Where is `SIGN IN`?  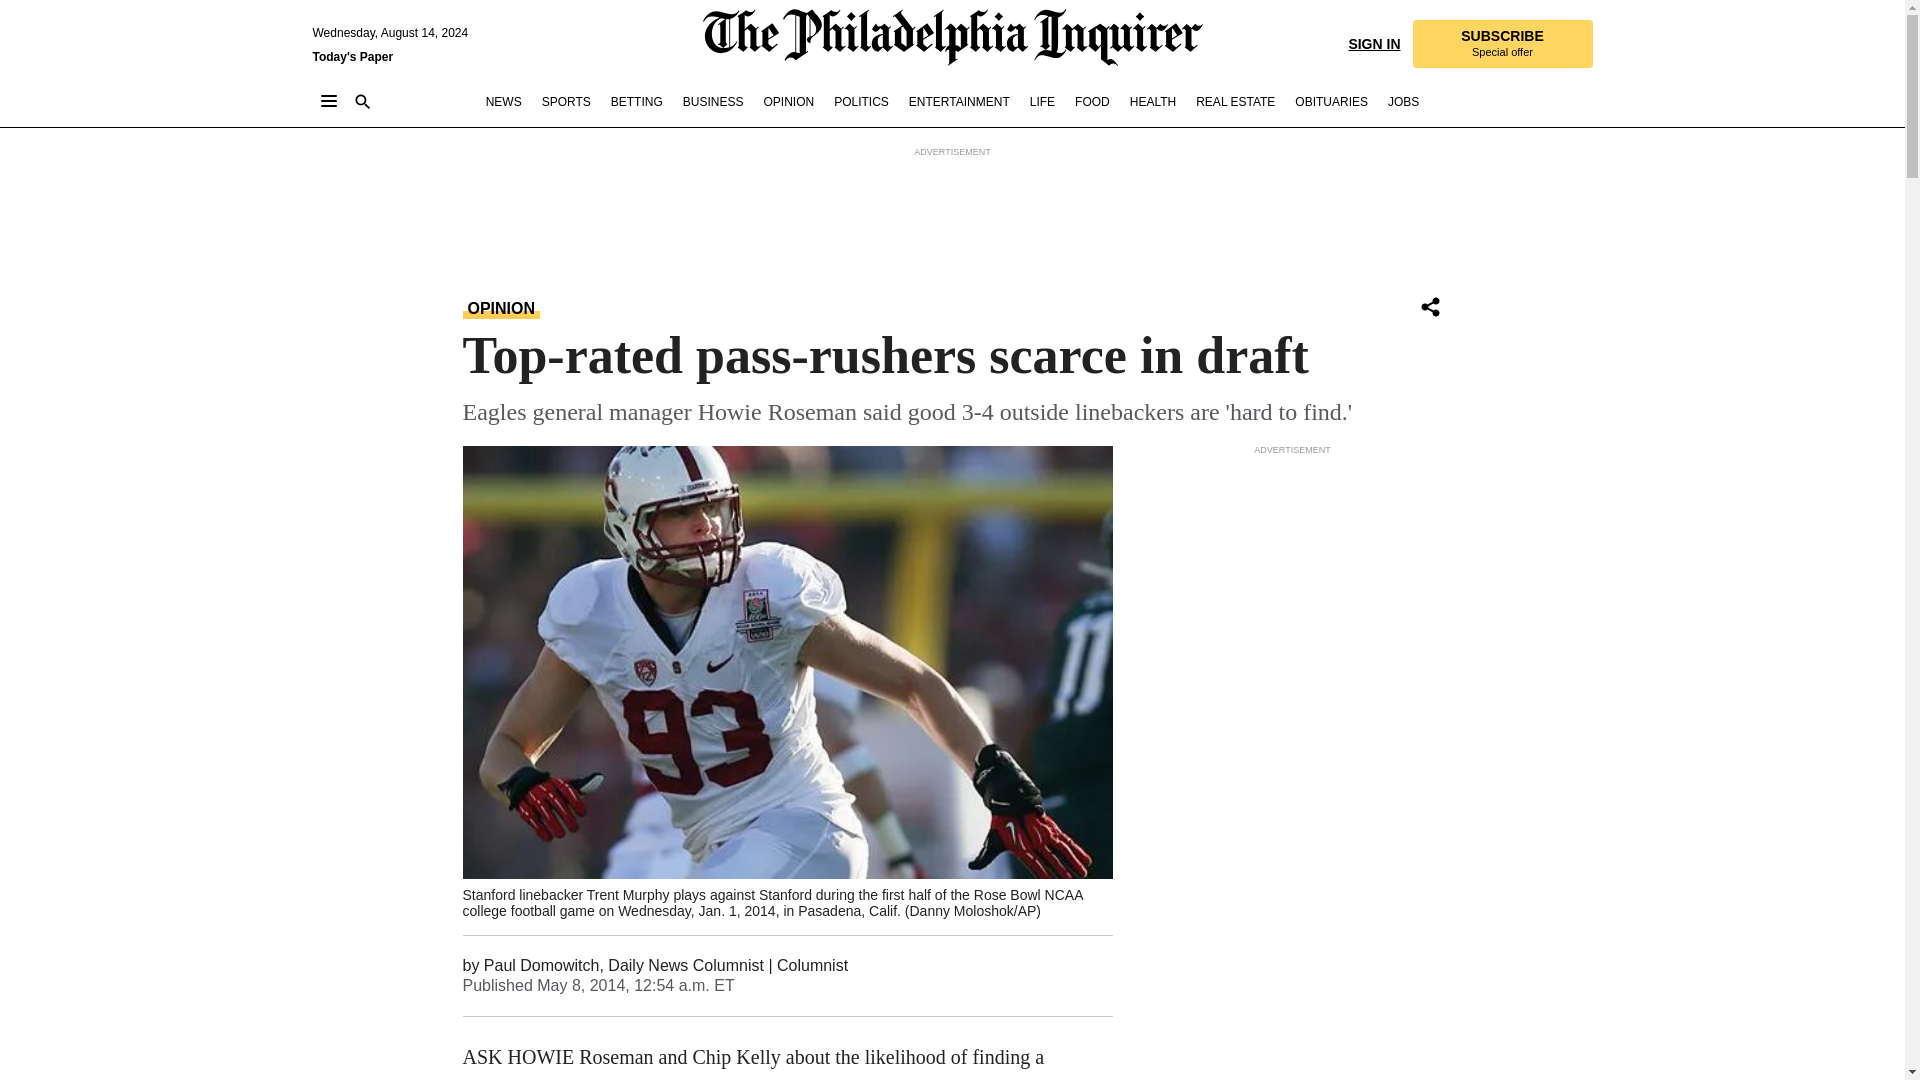 SIGN IN is located at coordinates (1373, 42).